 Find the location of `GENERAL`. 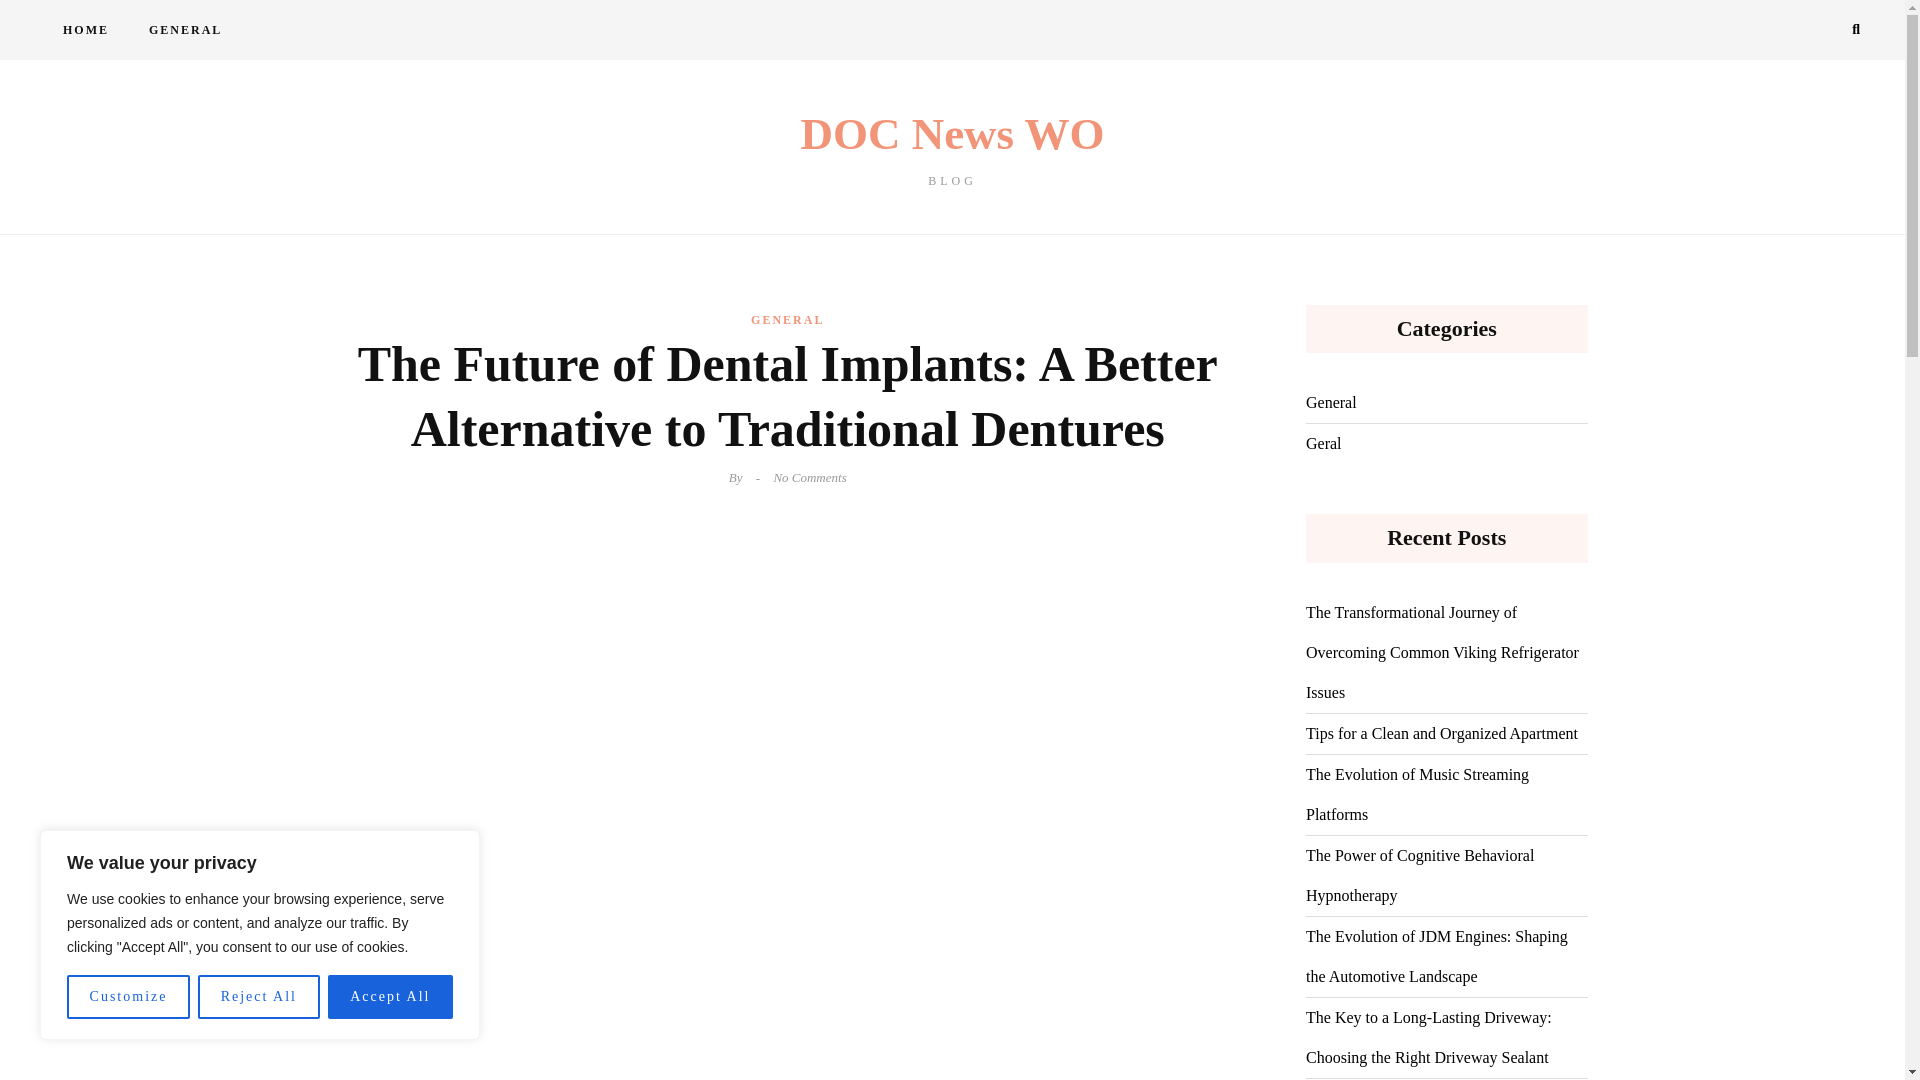

GENERAL is located at coordinates (786, 319).